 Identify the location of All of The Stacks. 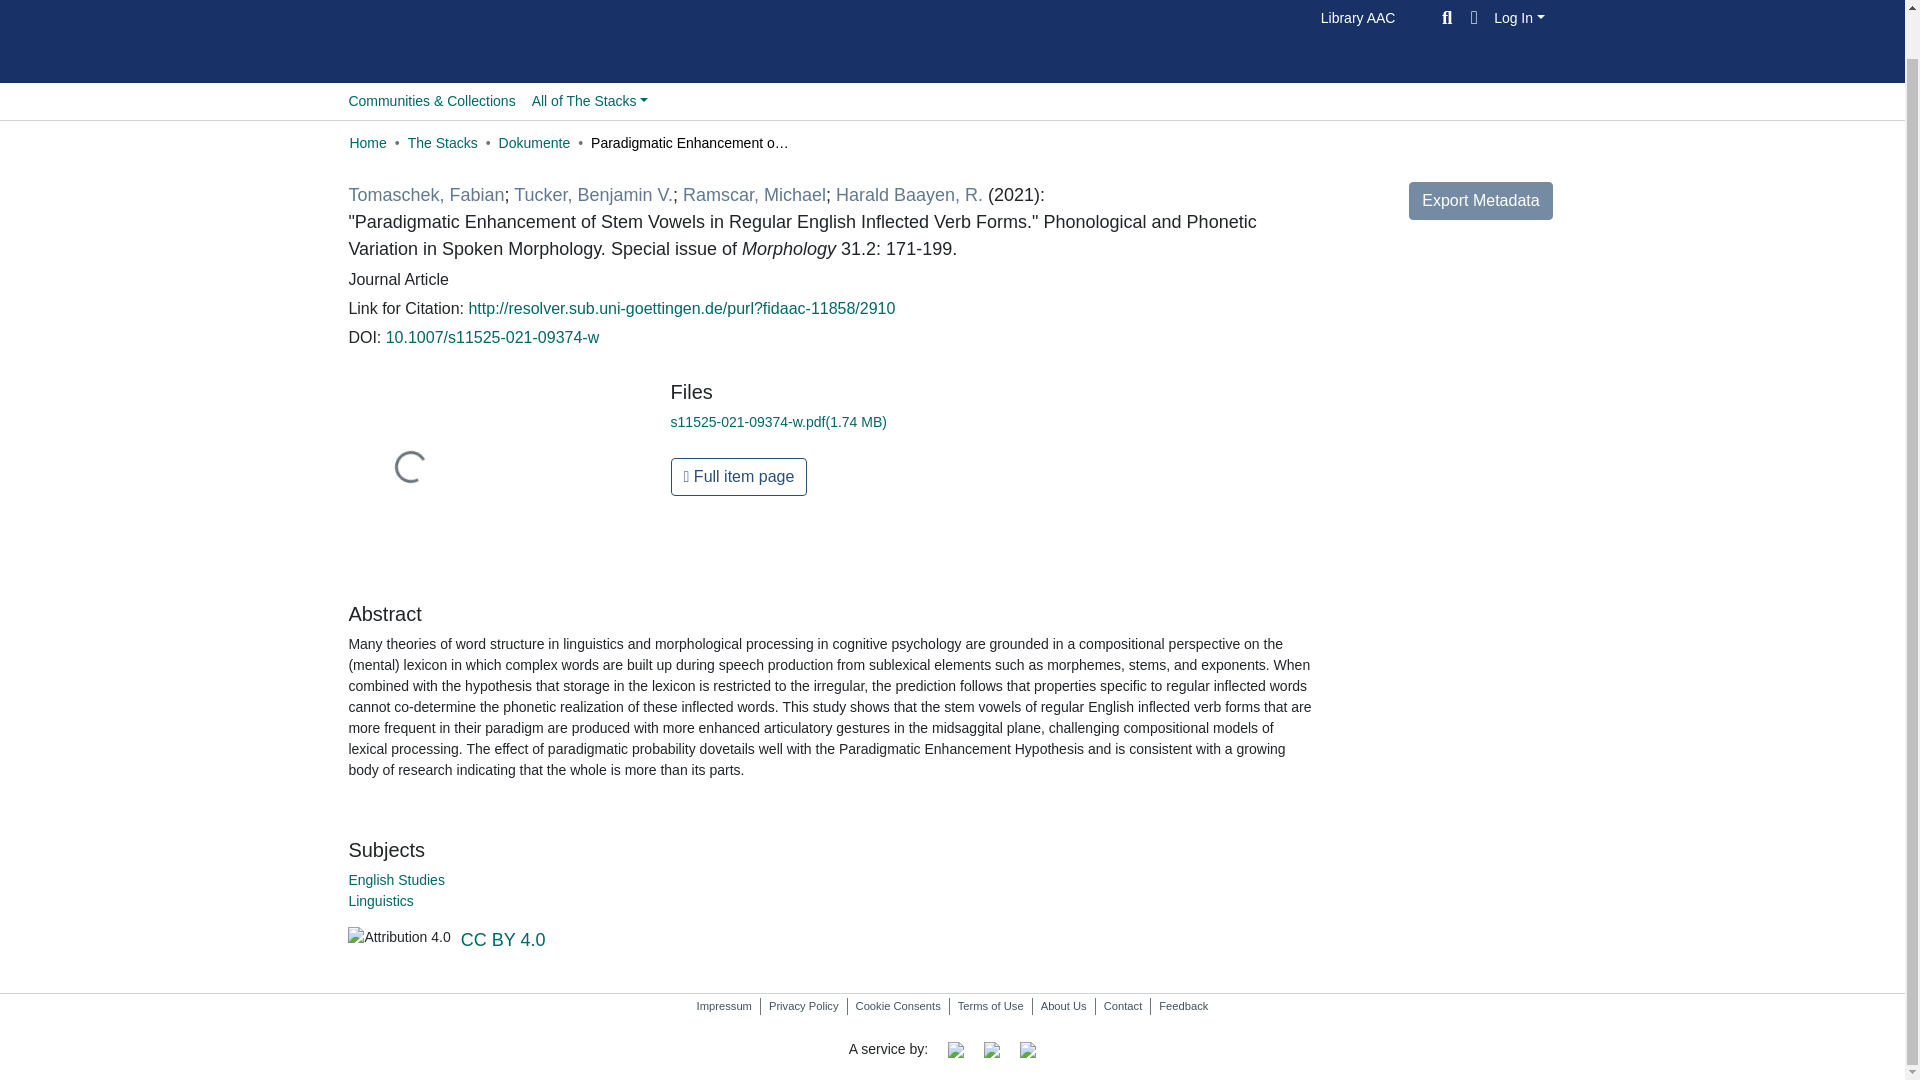
(590, 101).